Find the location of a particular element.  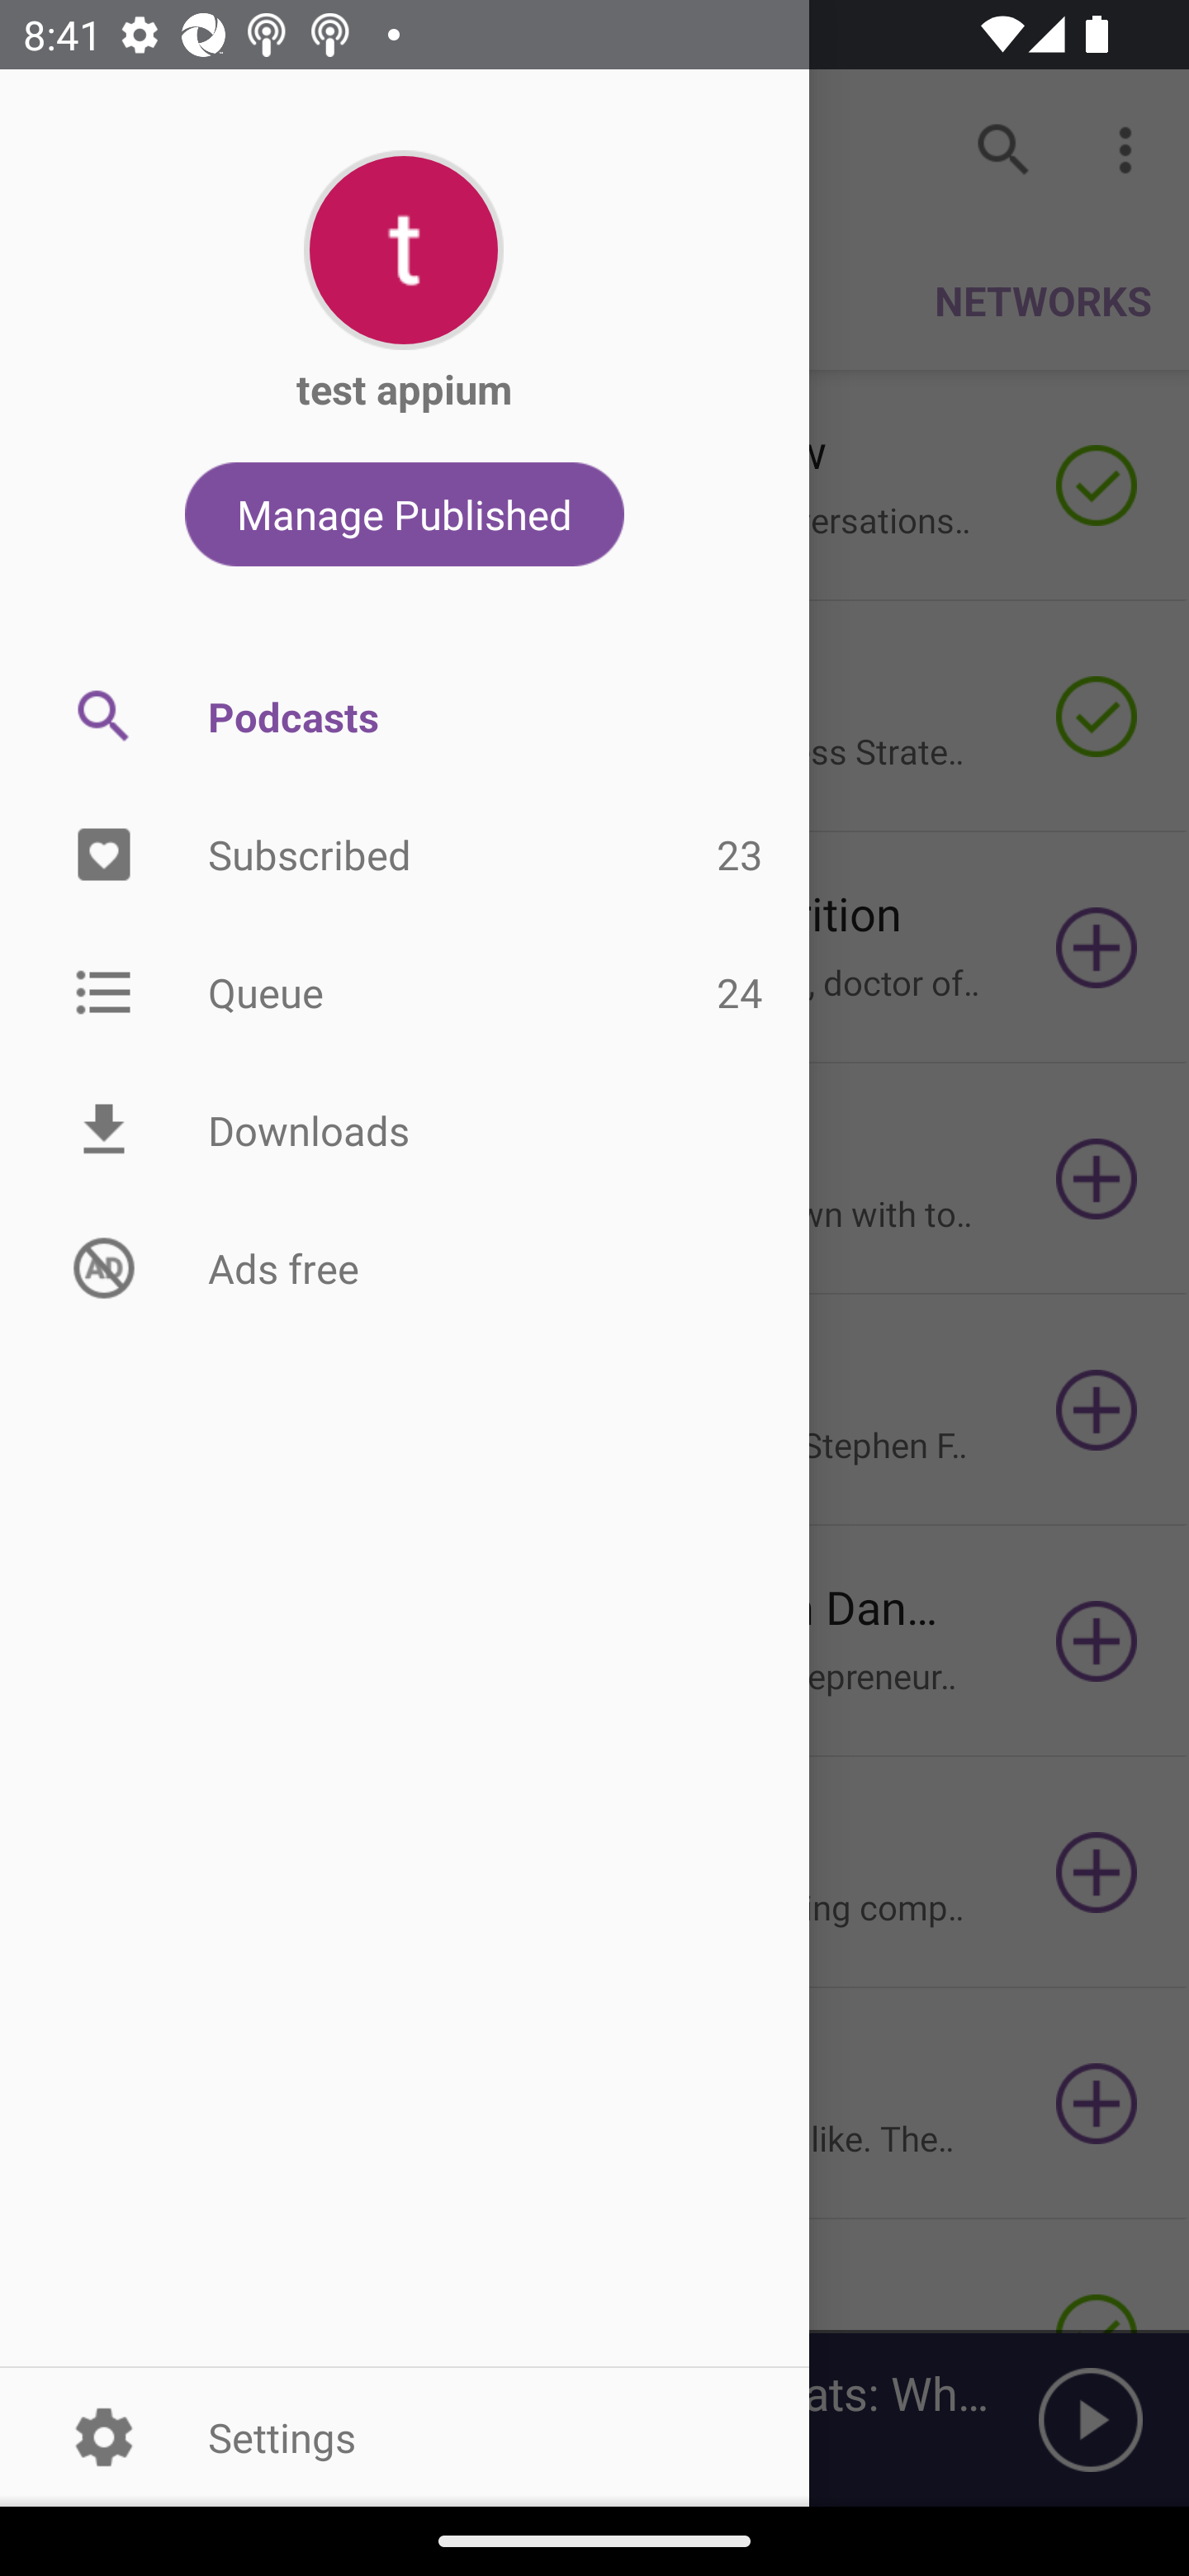

Picture Podcasts is located at coordinates (405, 716).